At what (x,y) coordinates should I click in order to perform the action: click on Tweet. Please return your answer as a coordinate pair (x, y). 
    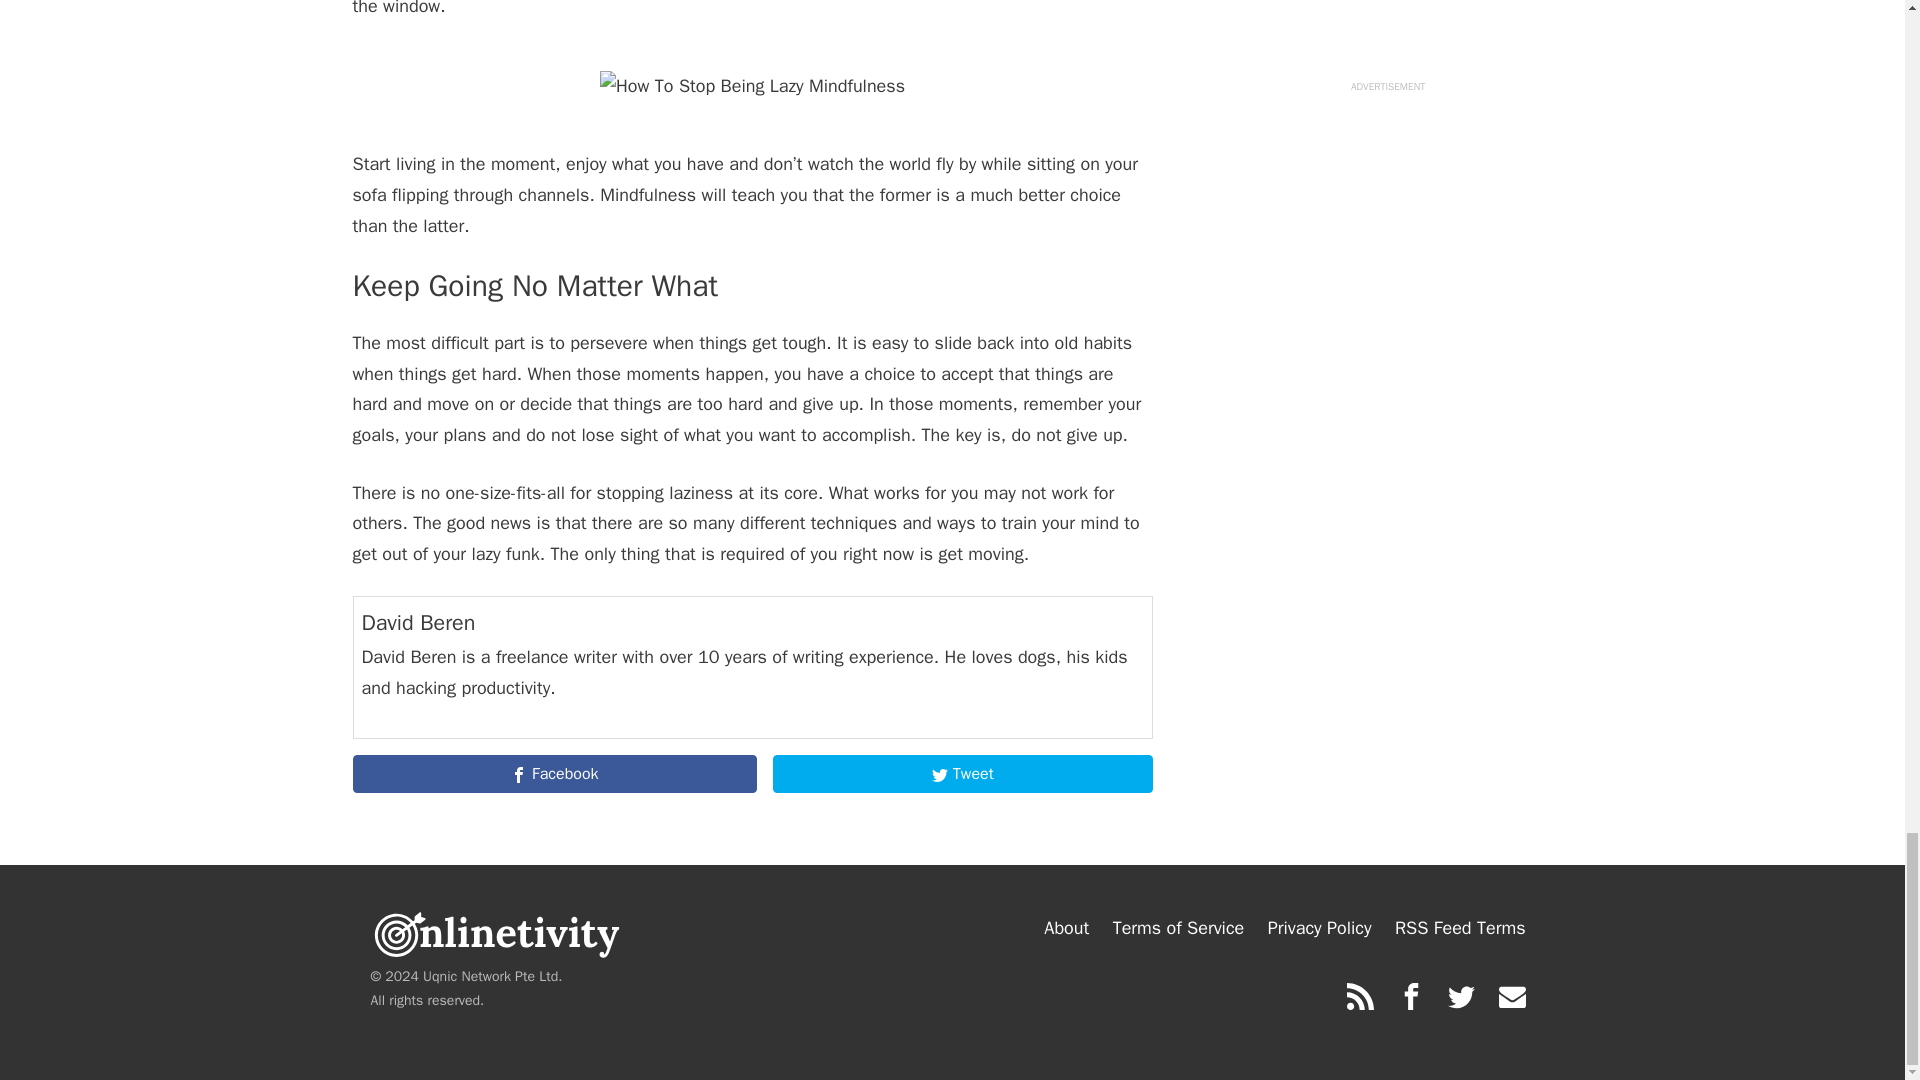
    Looking at the image, I should click on (962, 773).